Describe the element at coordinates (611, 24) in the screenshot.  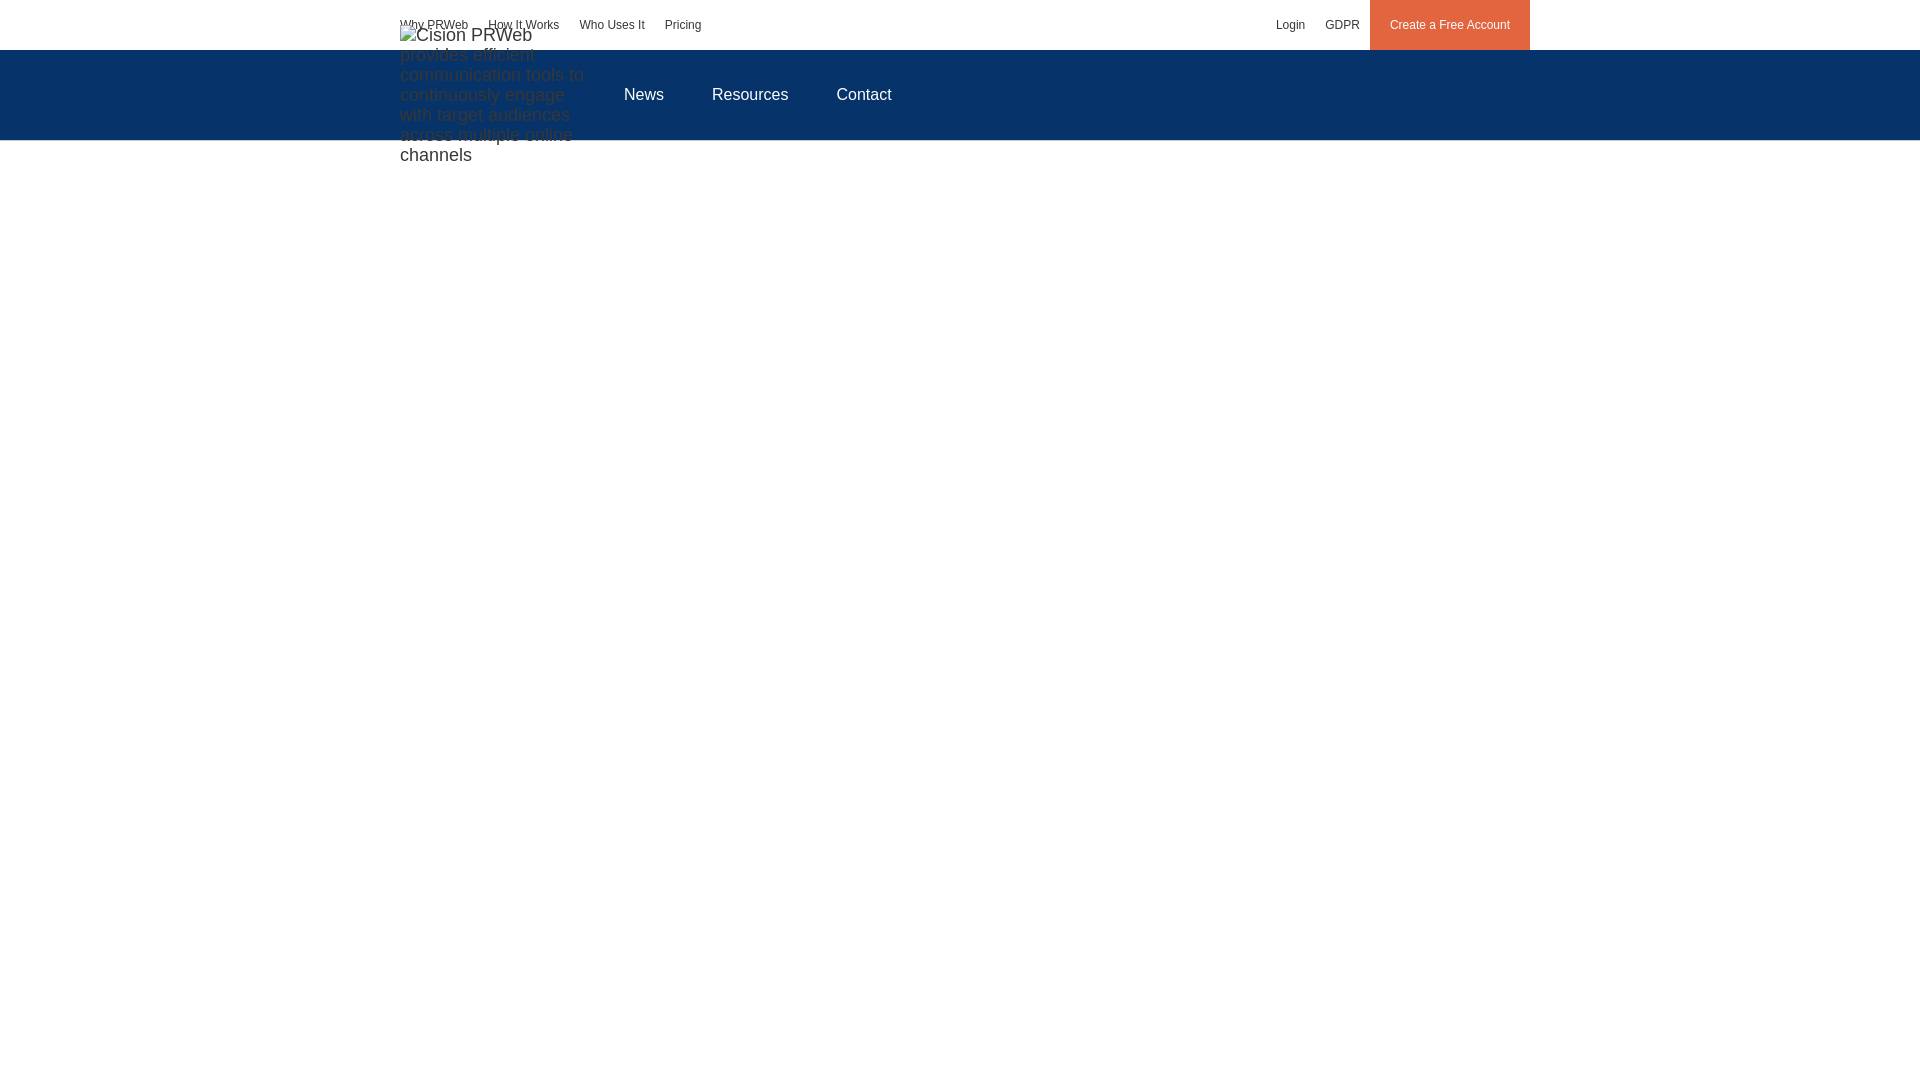
I see `Who Uses It` at that location.